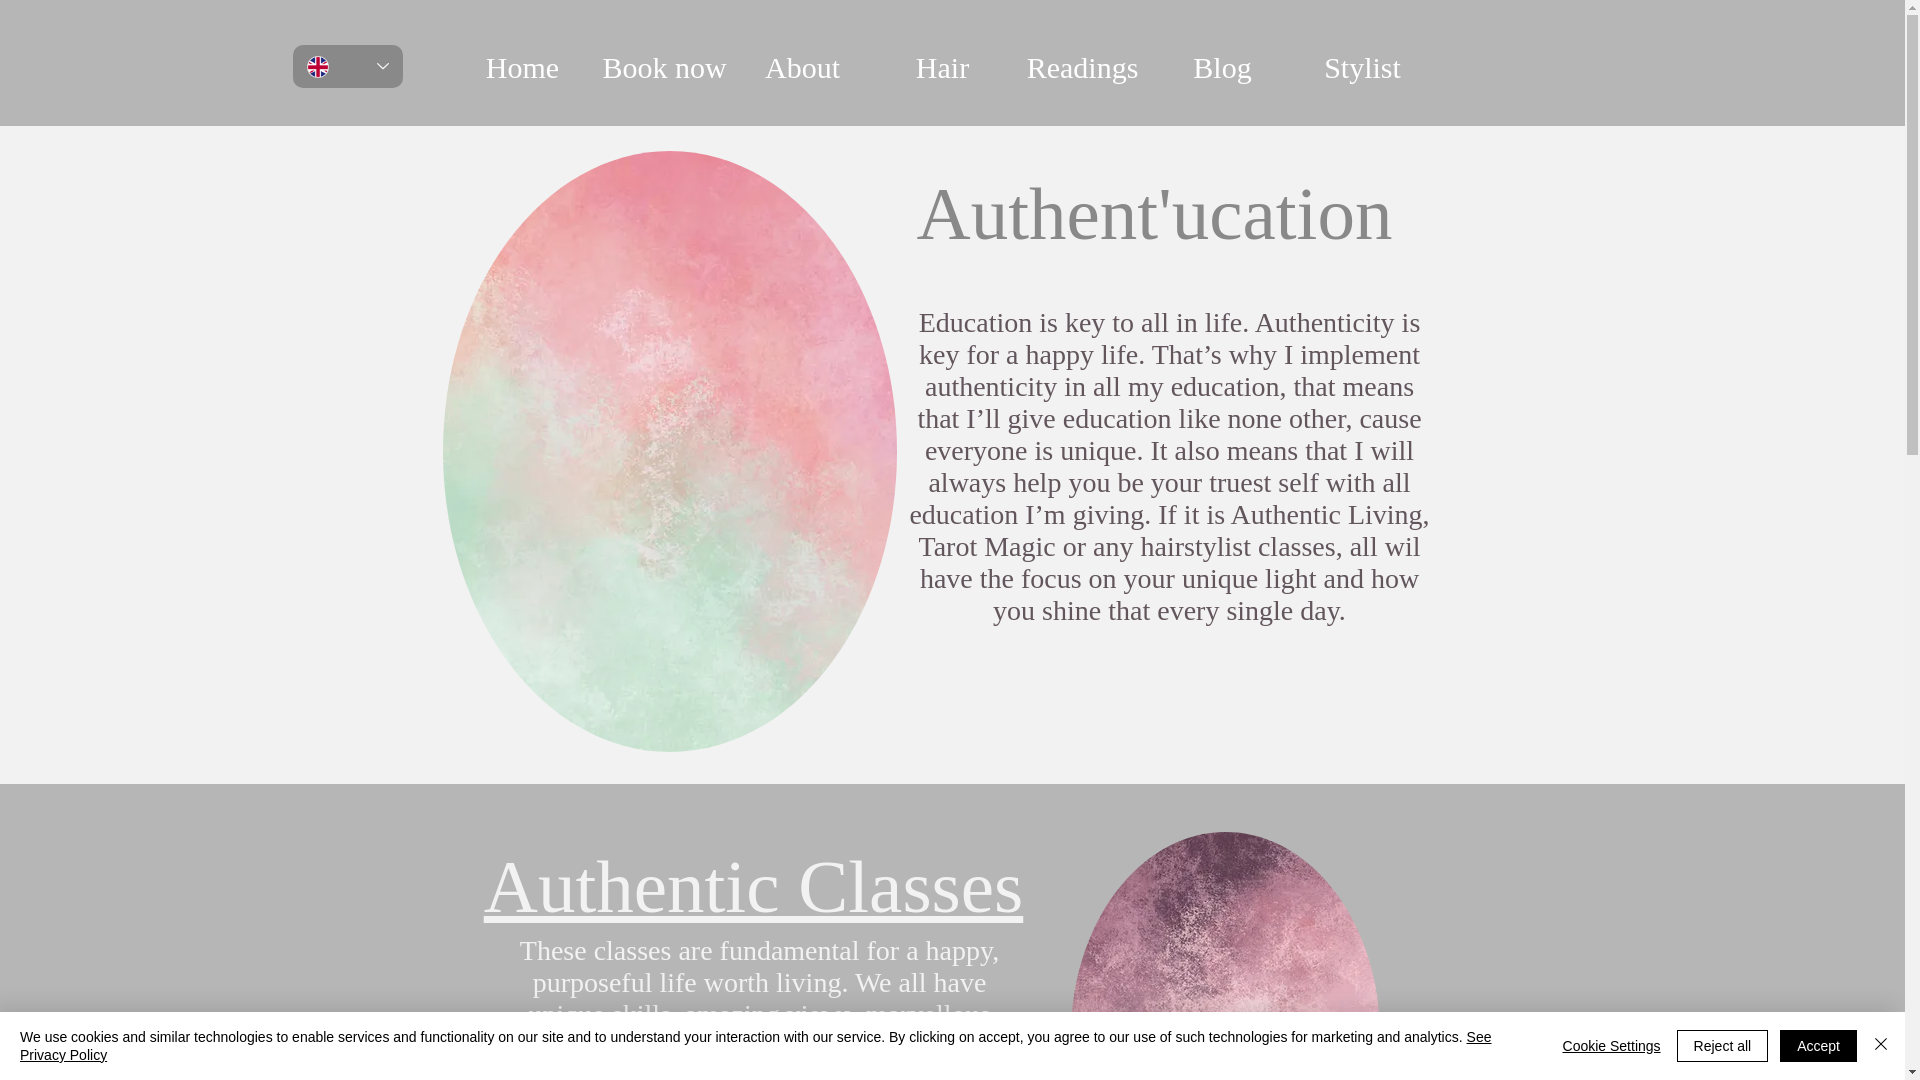  Describe the element at coordinates (941, 67) in the screenshot. I see `Hair` at that location.